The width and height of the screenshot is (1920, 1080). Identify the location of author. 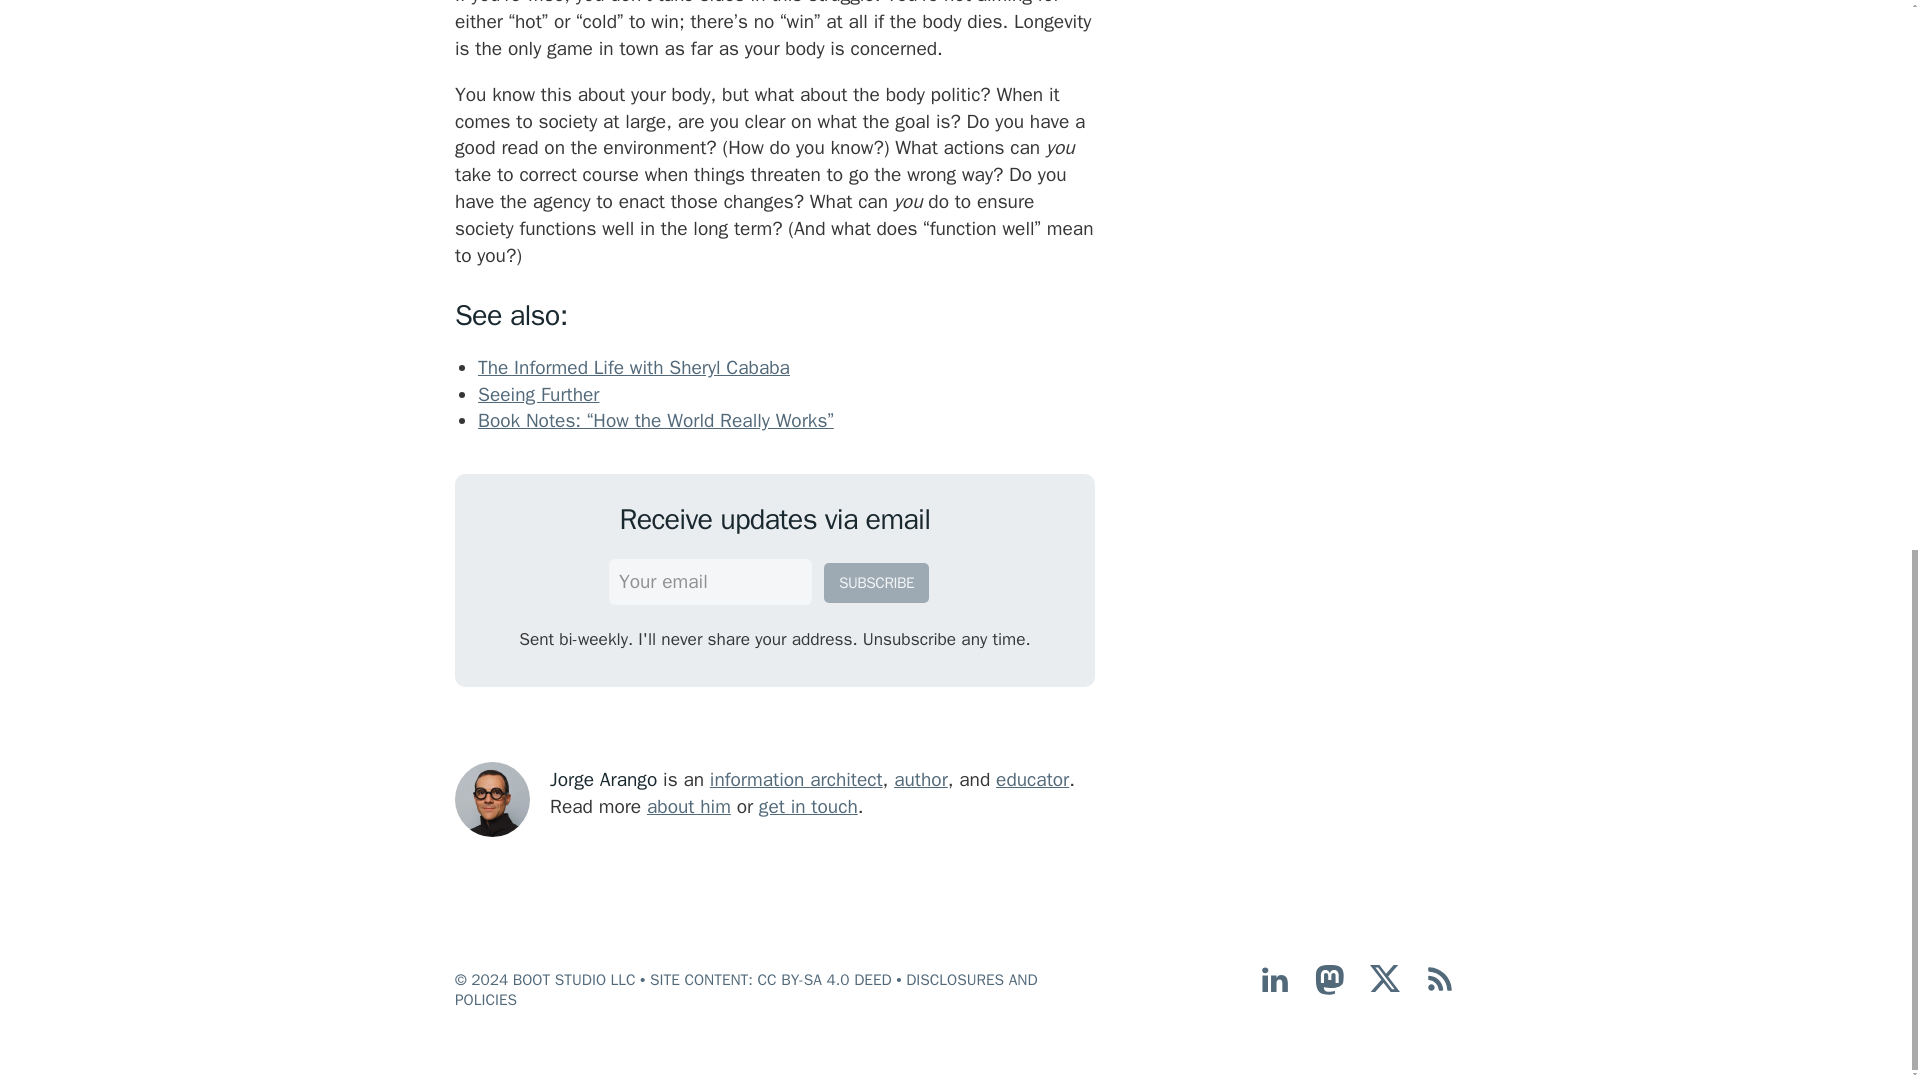
(921, 779).